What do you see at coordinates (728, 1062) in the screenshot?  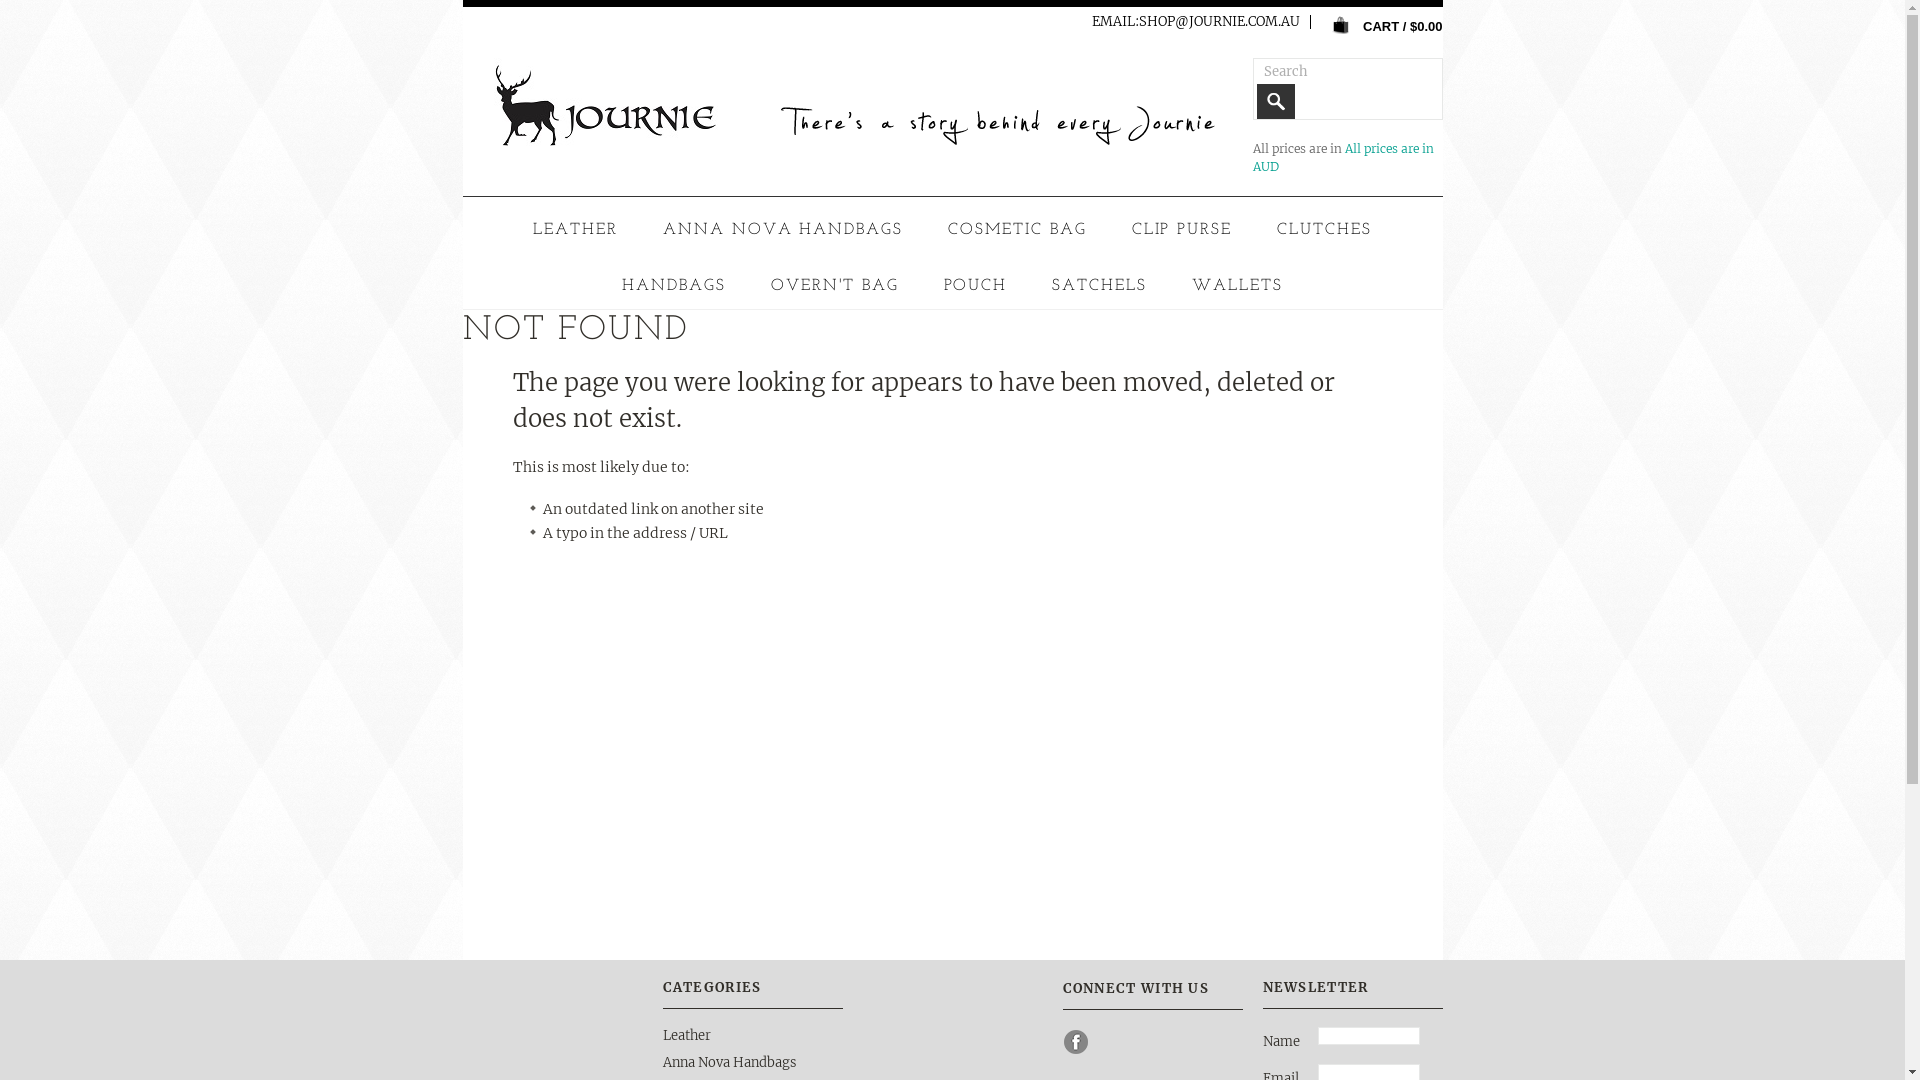 I see `Anna Nova Handbags` at bounding box center [728, 1062].